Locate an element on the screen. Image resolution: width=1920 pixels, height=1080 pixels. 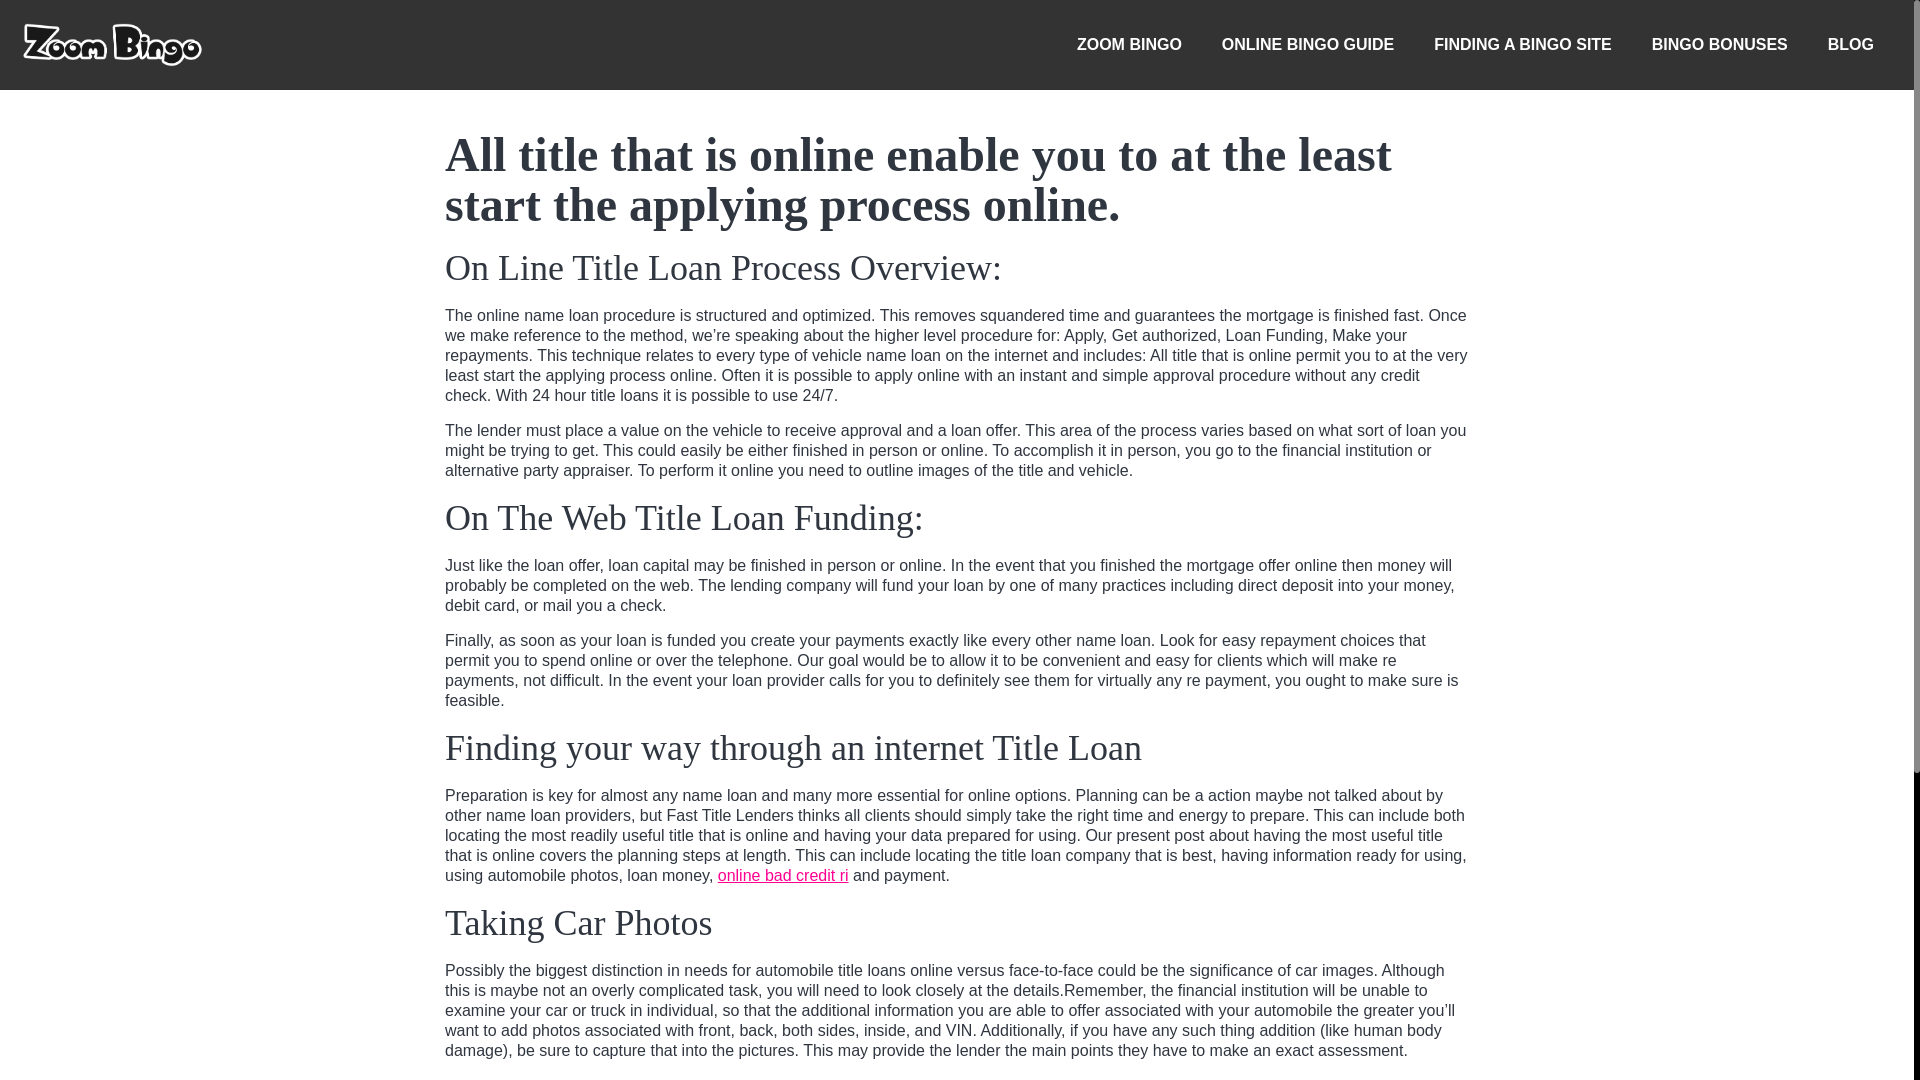
FINDING A BINGO SITE is located at coordinates (1522, 44).